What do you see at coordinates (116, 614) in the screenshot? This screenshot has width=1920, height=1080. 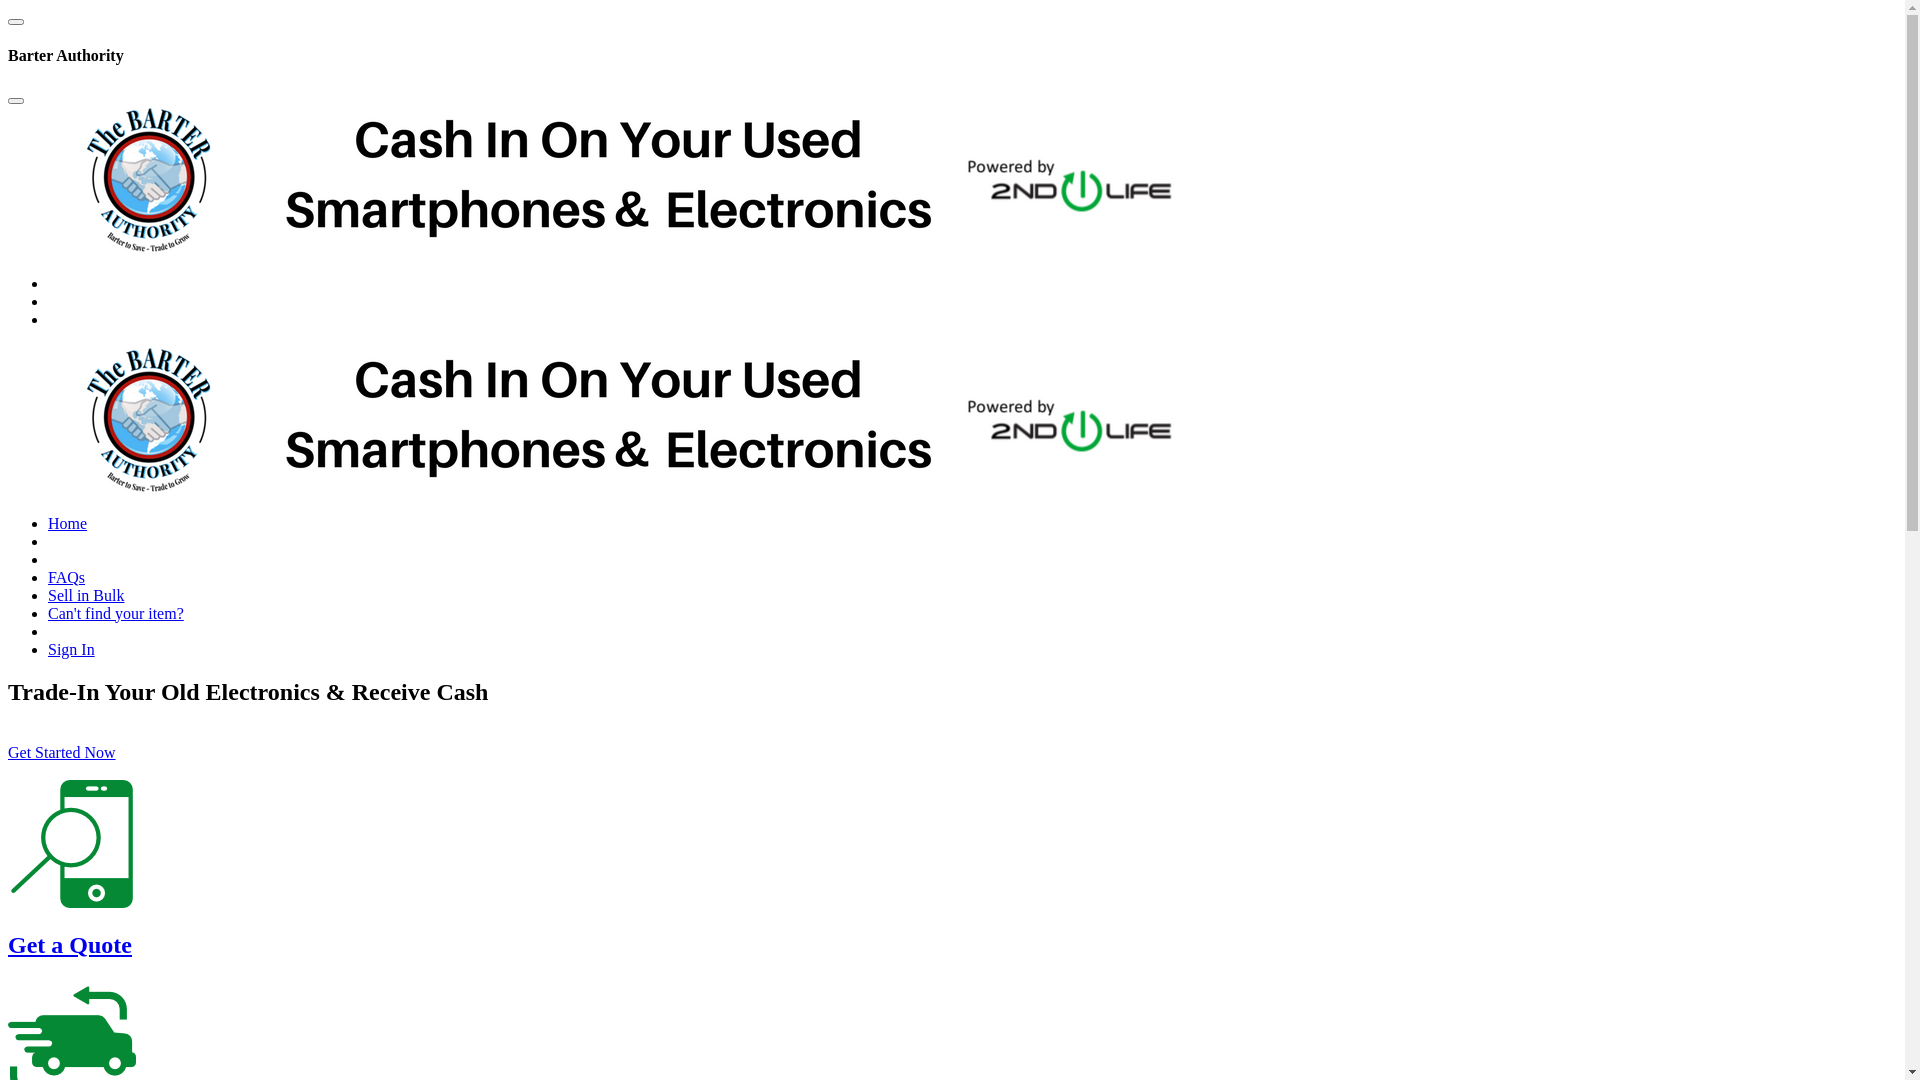 I see `Can't find your item?` at bounding box center [116, 614].